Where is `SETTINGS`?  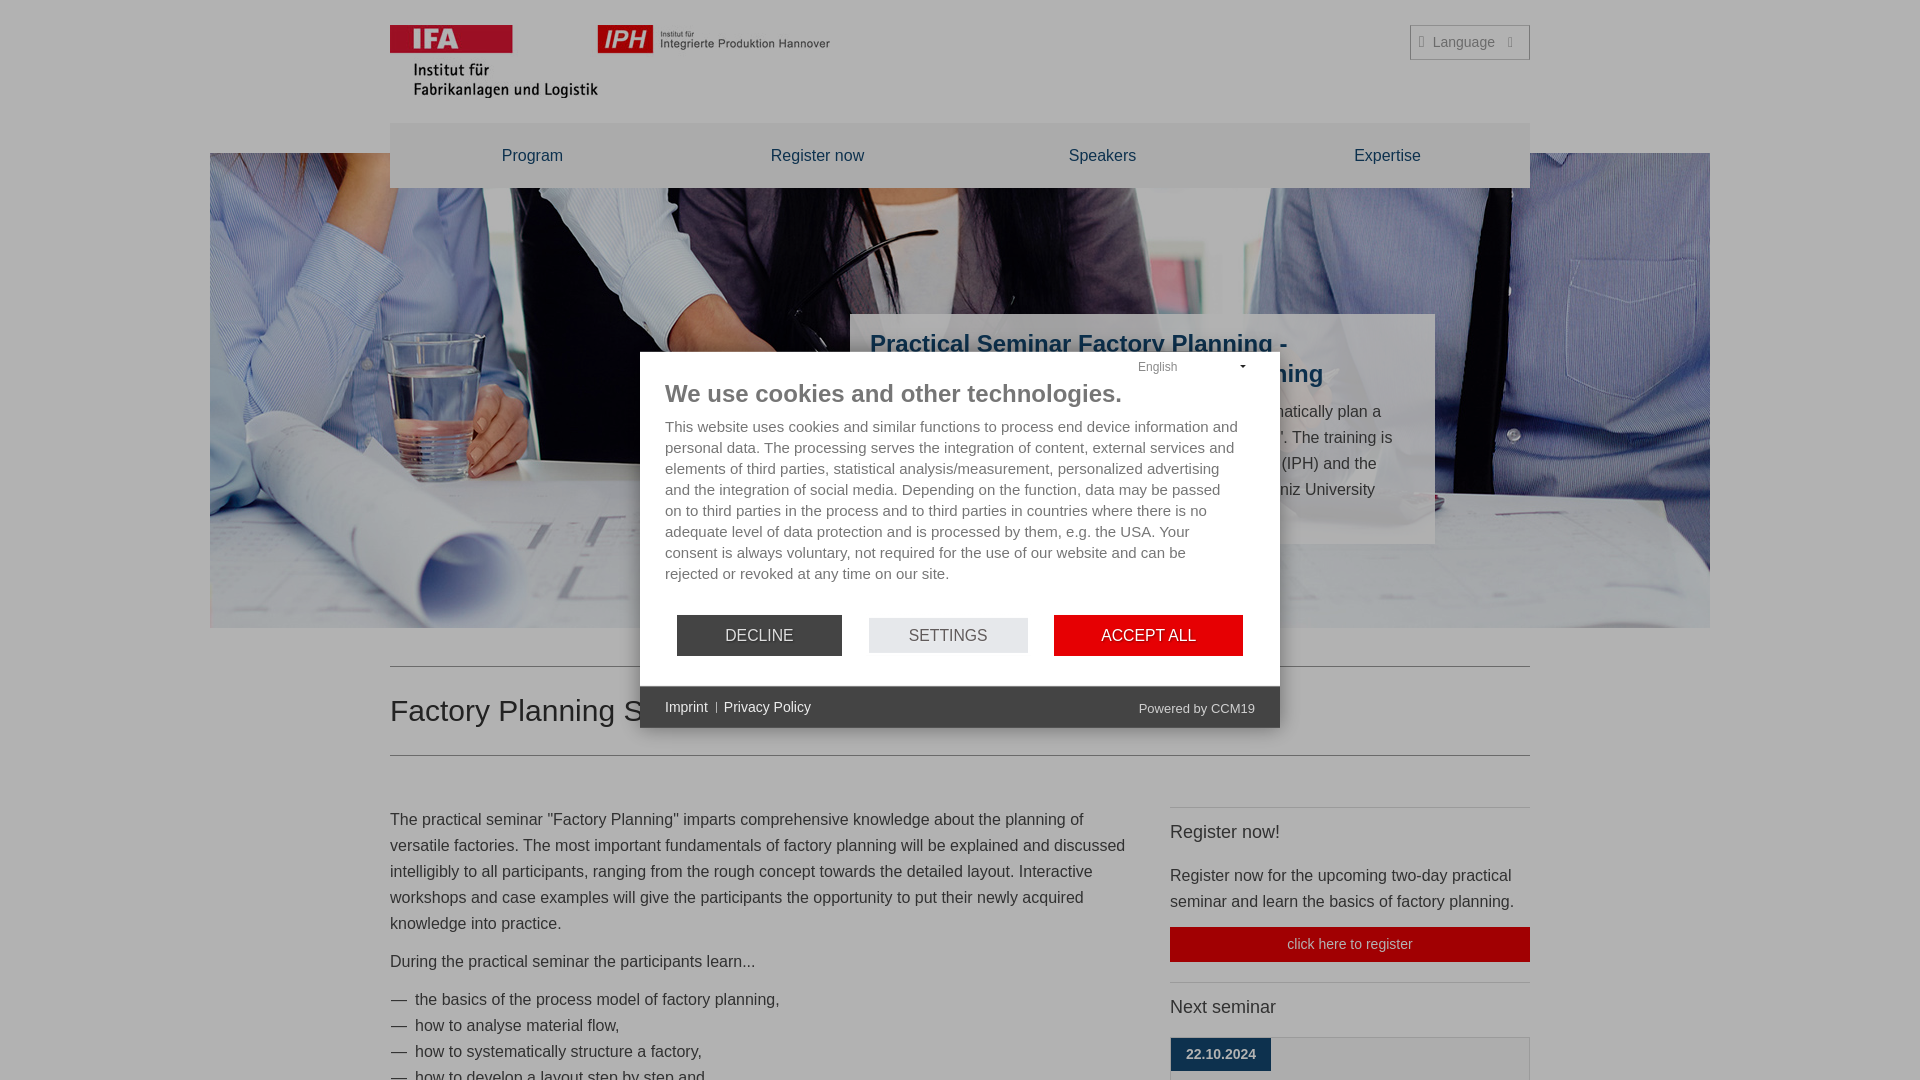
SETTINGS is located at coordinates (1350, 944).